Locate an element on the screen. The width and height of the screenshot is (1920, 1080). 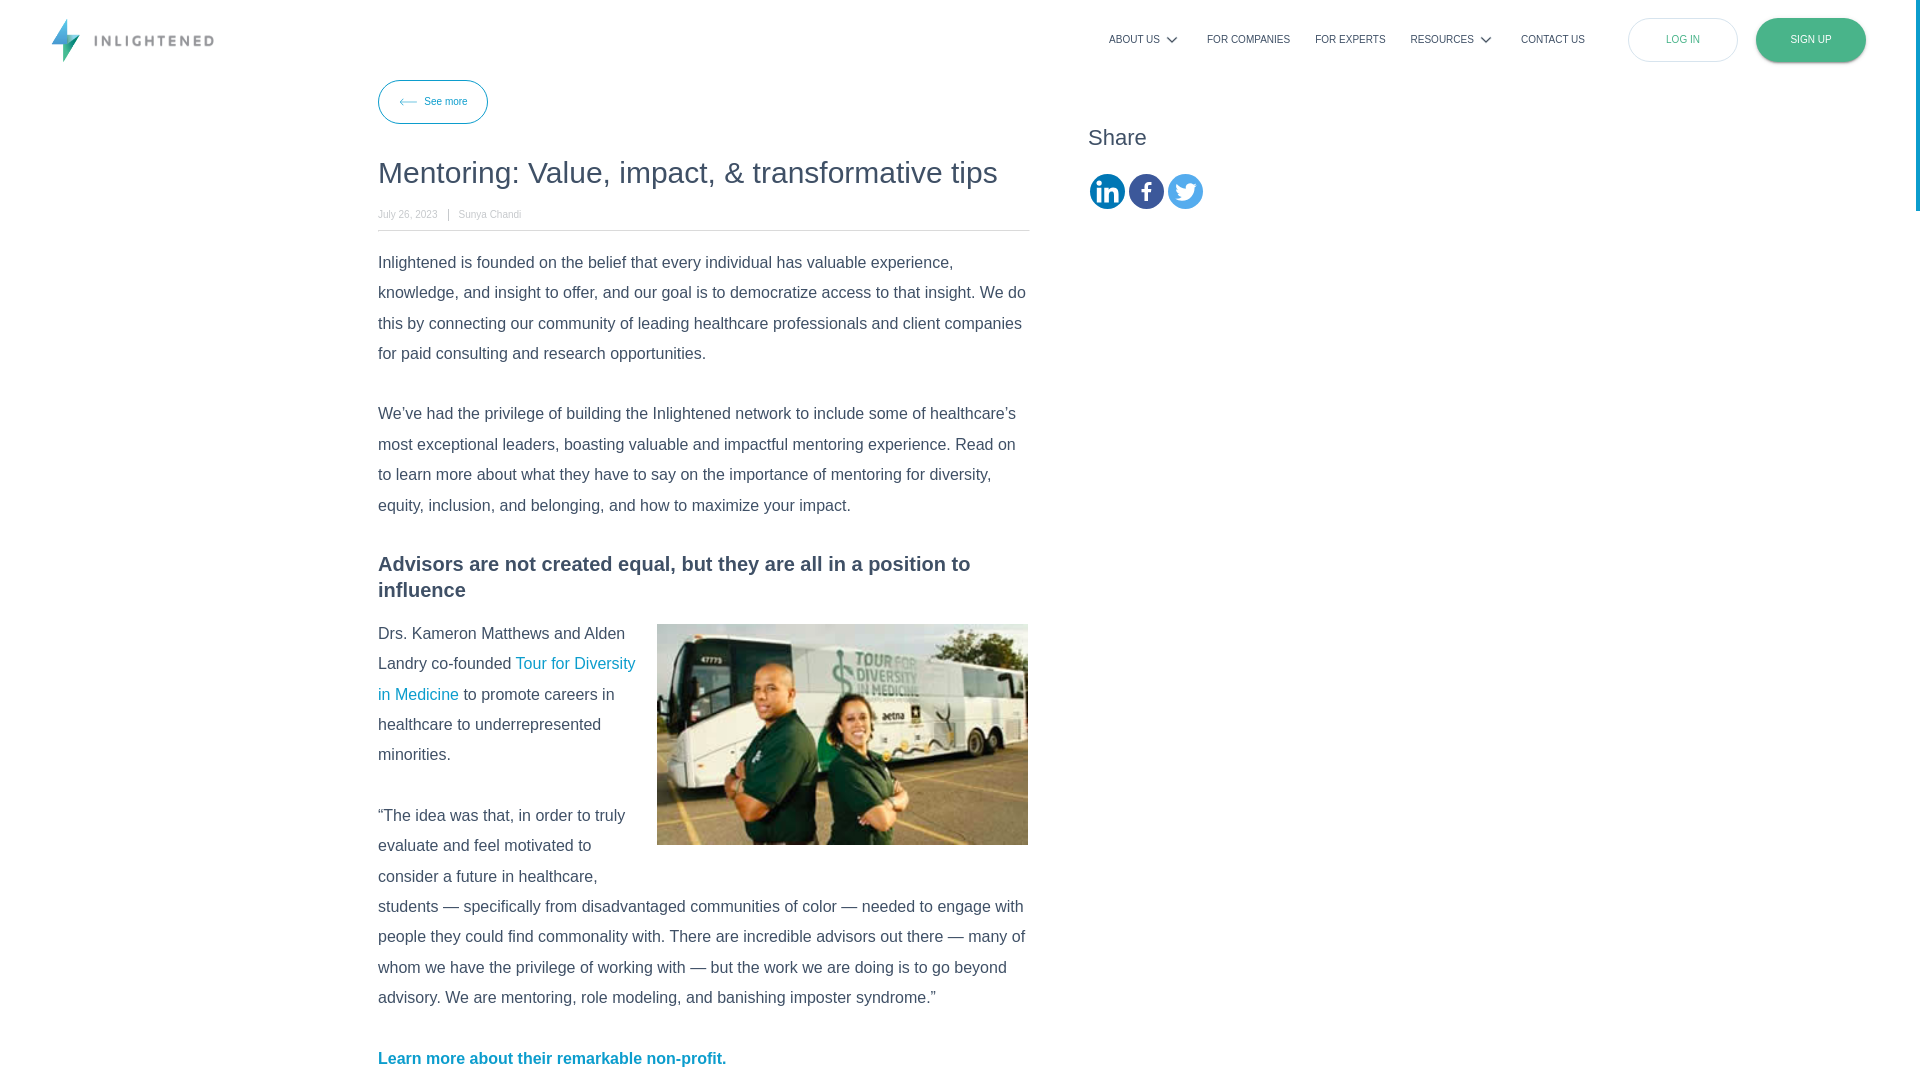
SIGN UP is located at coordinates (1811, 40).